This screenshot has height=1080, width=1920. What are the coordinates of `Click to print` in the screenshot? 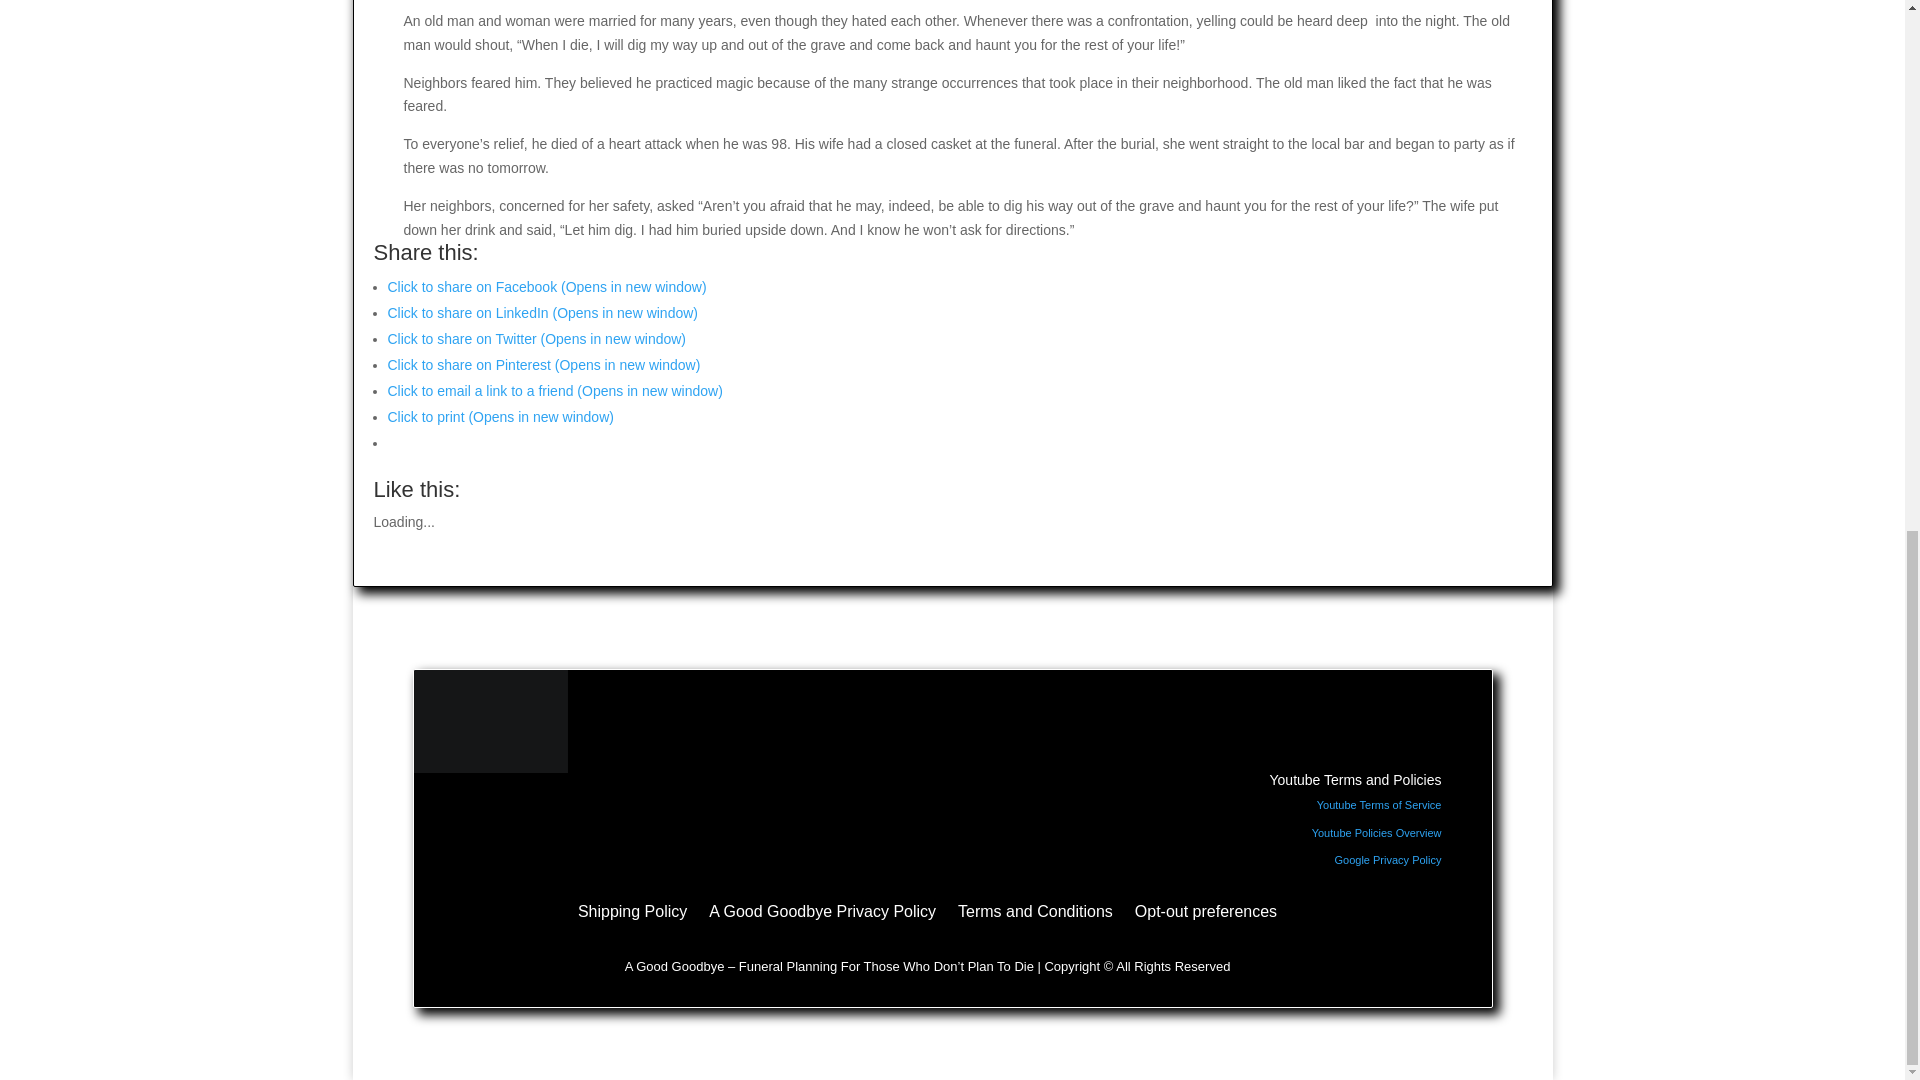 It's located at (500, 417).